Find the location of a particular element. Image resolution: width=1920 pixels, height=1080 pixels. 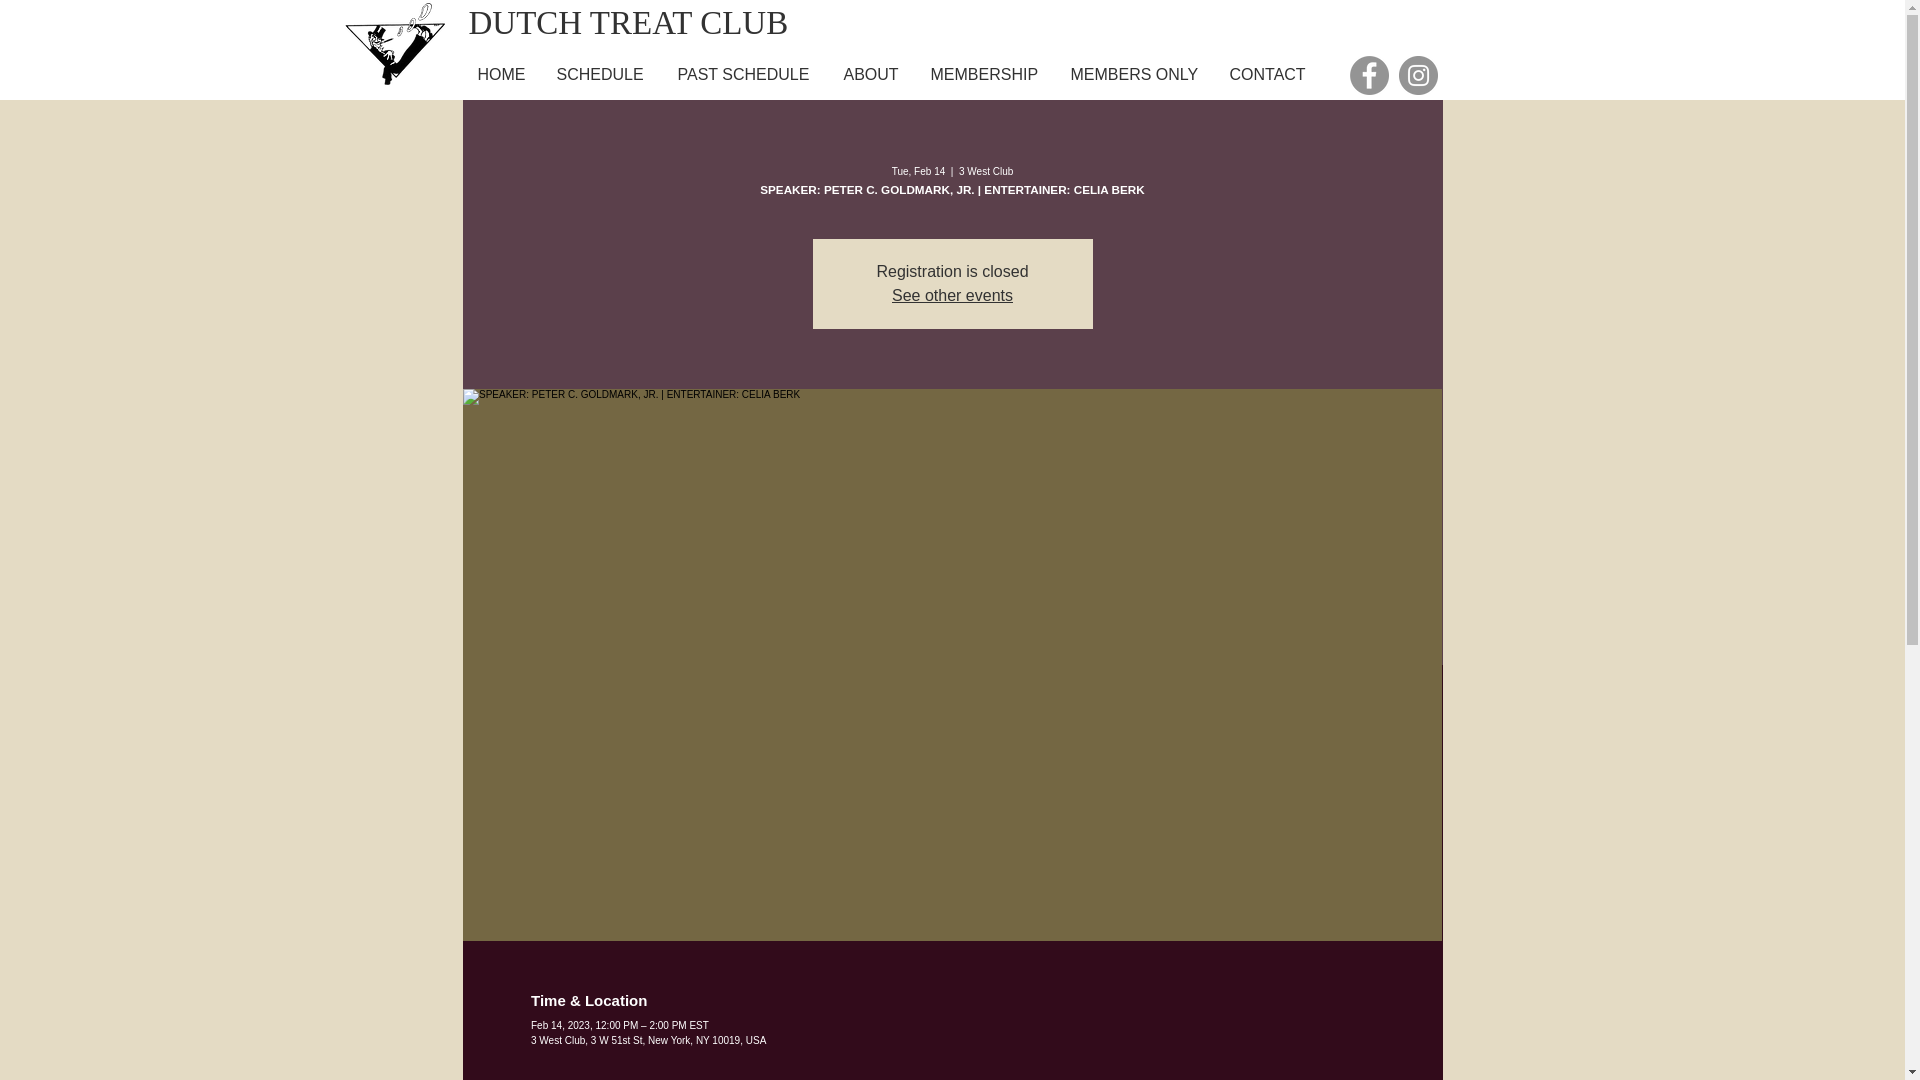

MEMBERS ONLY is located at coordinates (1134, 74).